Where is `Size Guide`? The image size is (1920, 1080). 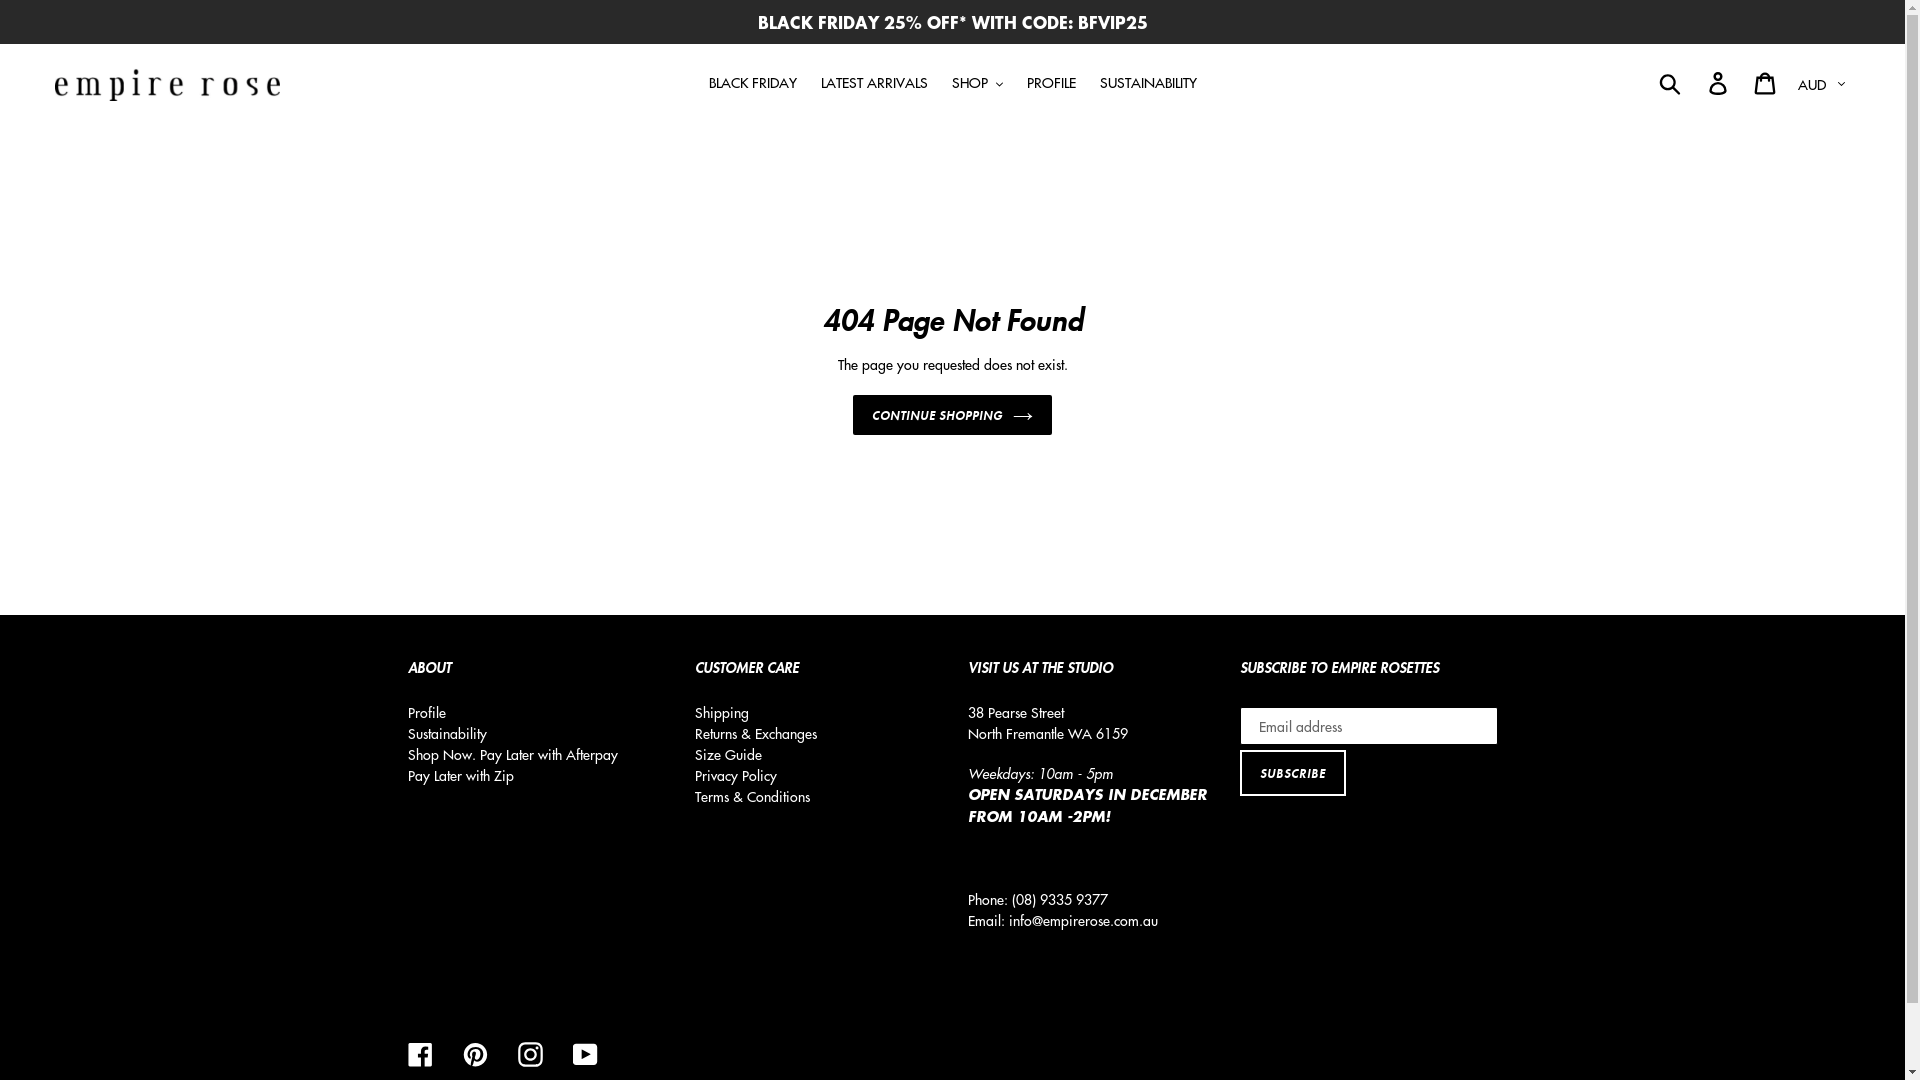 Size Guide is located at coordinates (728, 754).